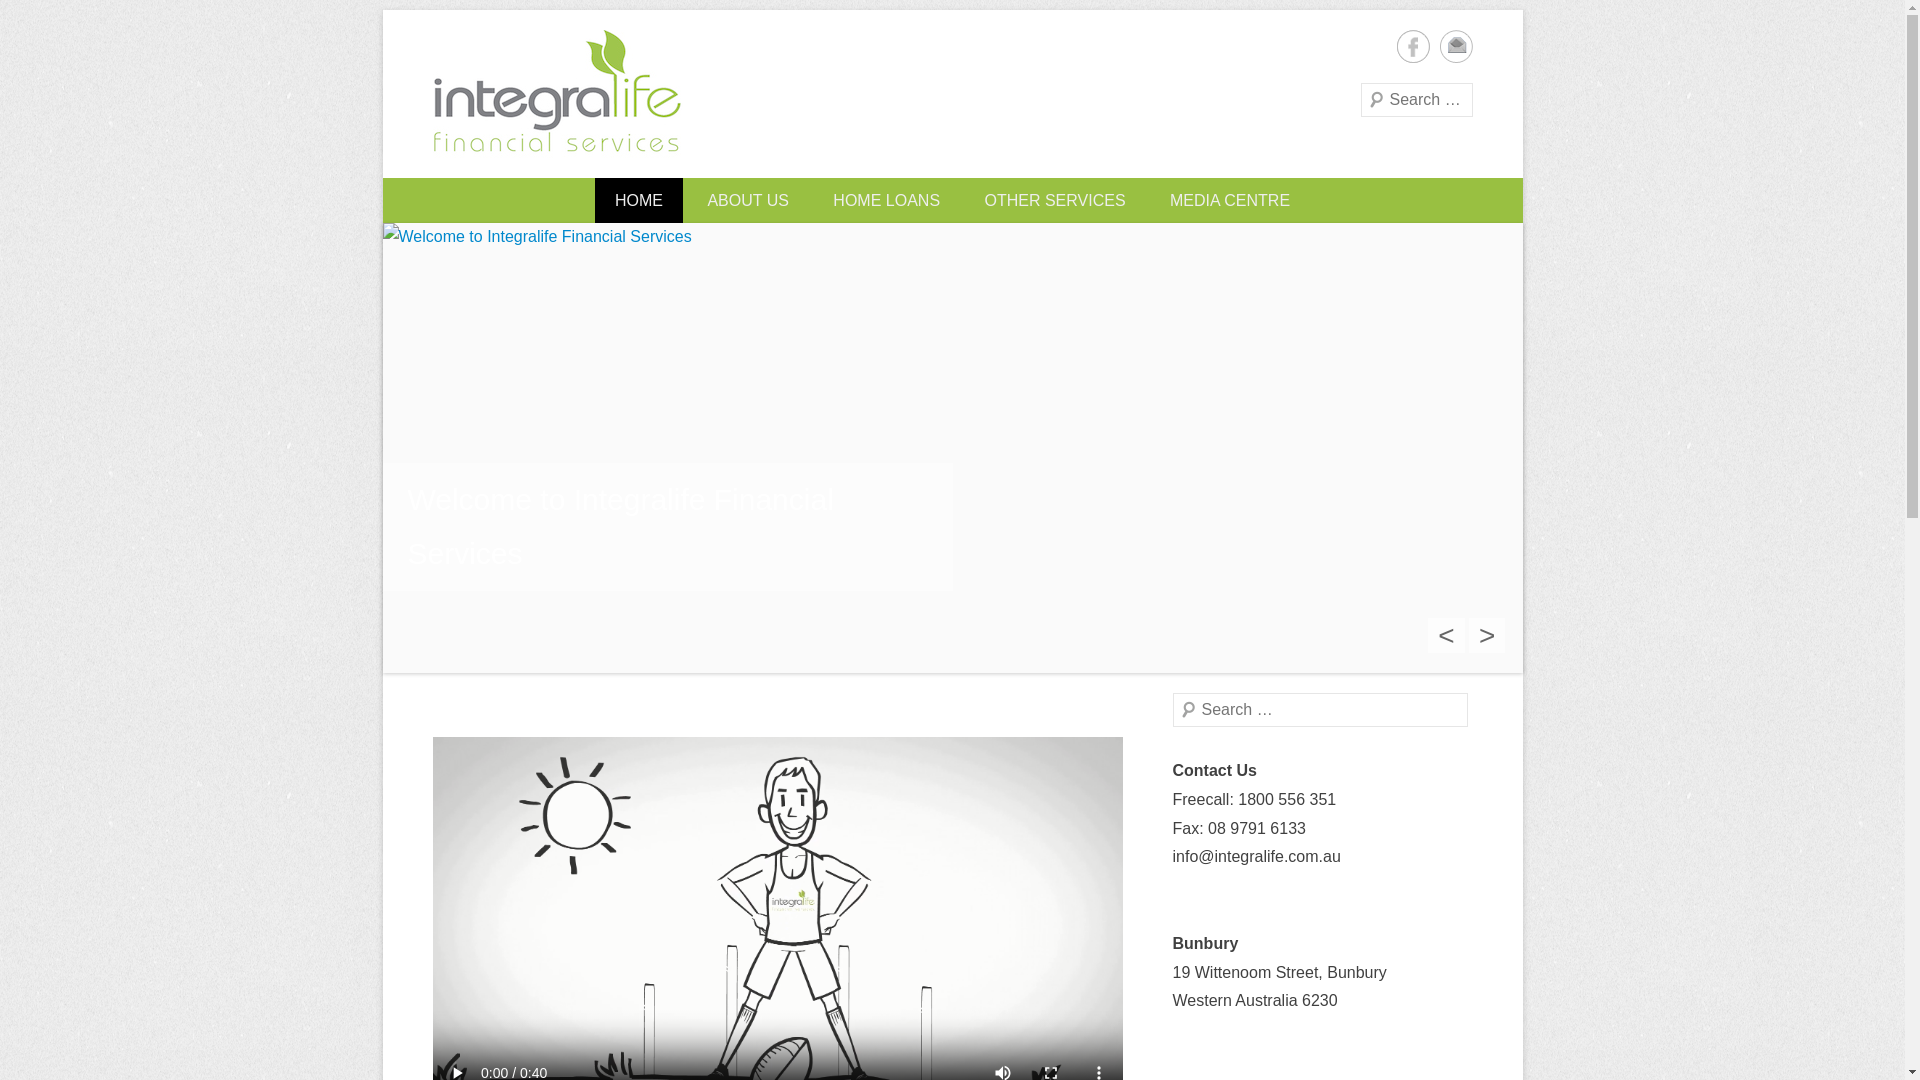 The height and width of the screenshot is (1080, 1920). What do you see at coordinates (557, 94) in the screenshot?
I see `Integralife Financial Services Pty Ltd` at bounding box center [557, 94].